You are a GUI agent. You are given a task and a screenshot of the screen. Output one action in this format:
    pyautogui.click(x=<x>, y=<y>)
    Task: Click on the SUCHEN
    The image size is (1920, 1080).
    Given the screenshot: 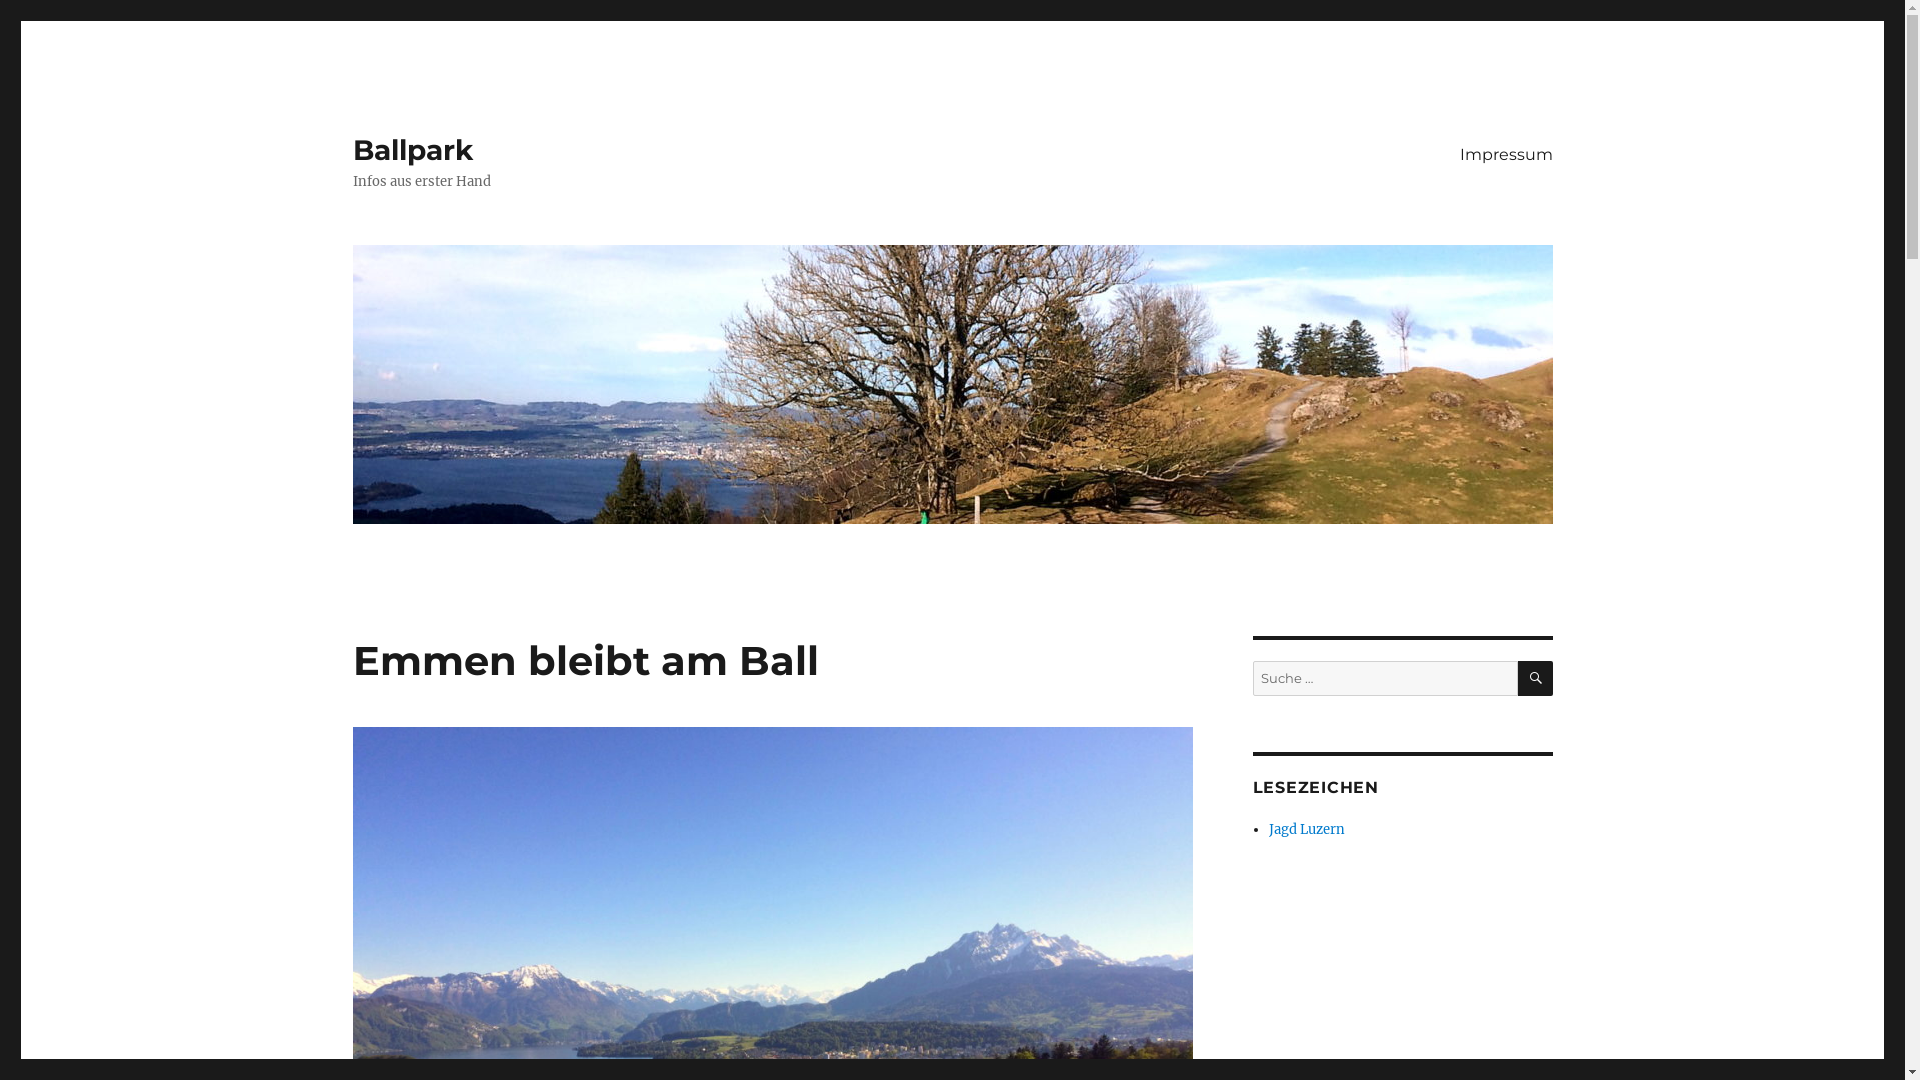 What is the action you would take?
    pyautogui.click(x=1536, y=678)
    